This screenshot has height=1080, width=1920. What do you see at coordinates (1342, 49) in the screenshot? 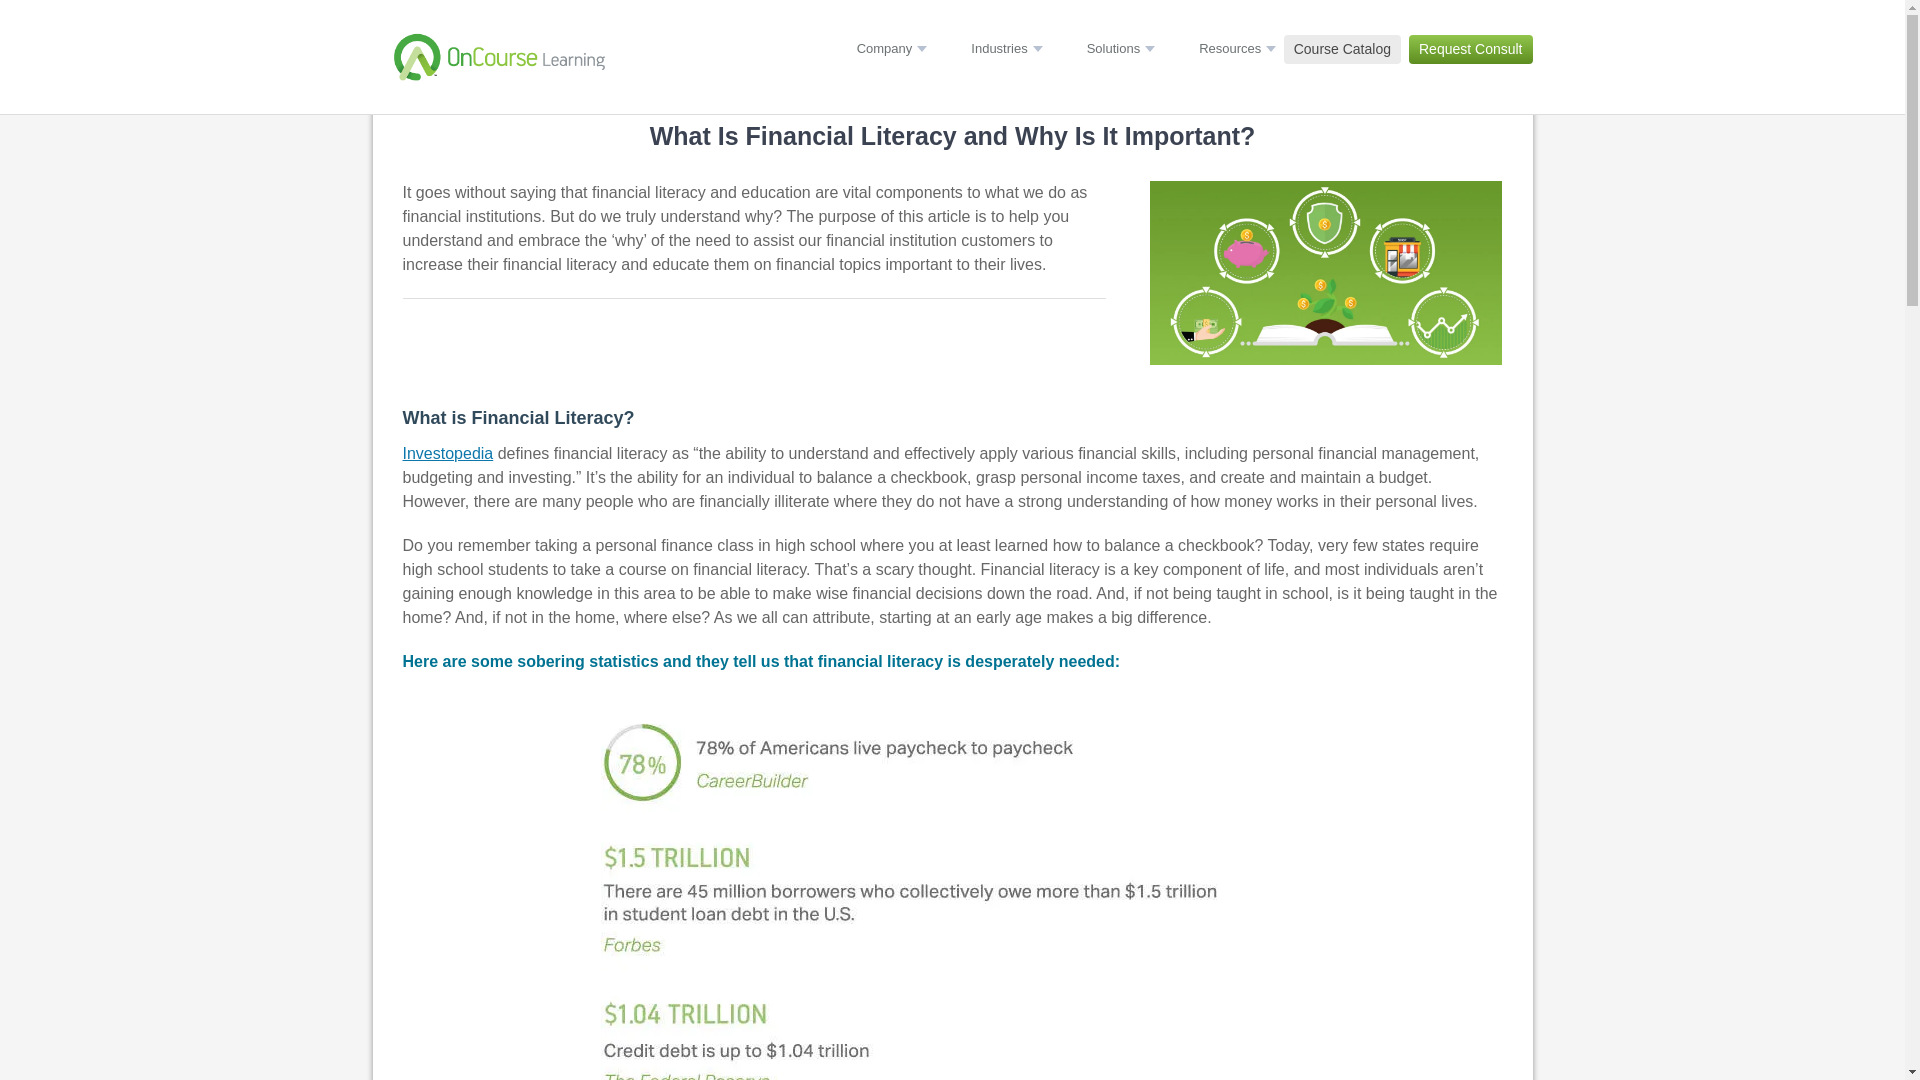
I see `Course Catalog` at bounding box center [1342, 49].